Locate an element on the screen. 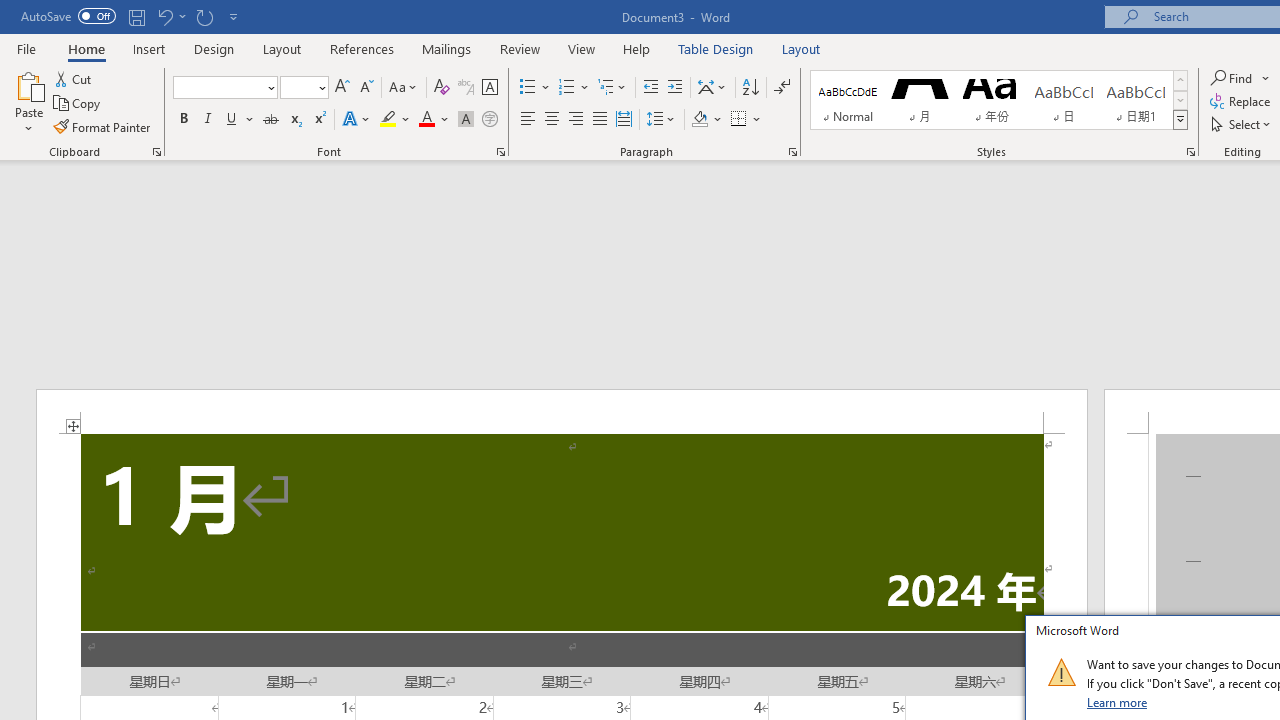 The height and width of the screenshot is (720, 1280). Office Clipboard... is located at coordinates (156, 152).